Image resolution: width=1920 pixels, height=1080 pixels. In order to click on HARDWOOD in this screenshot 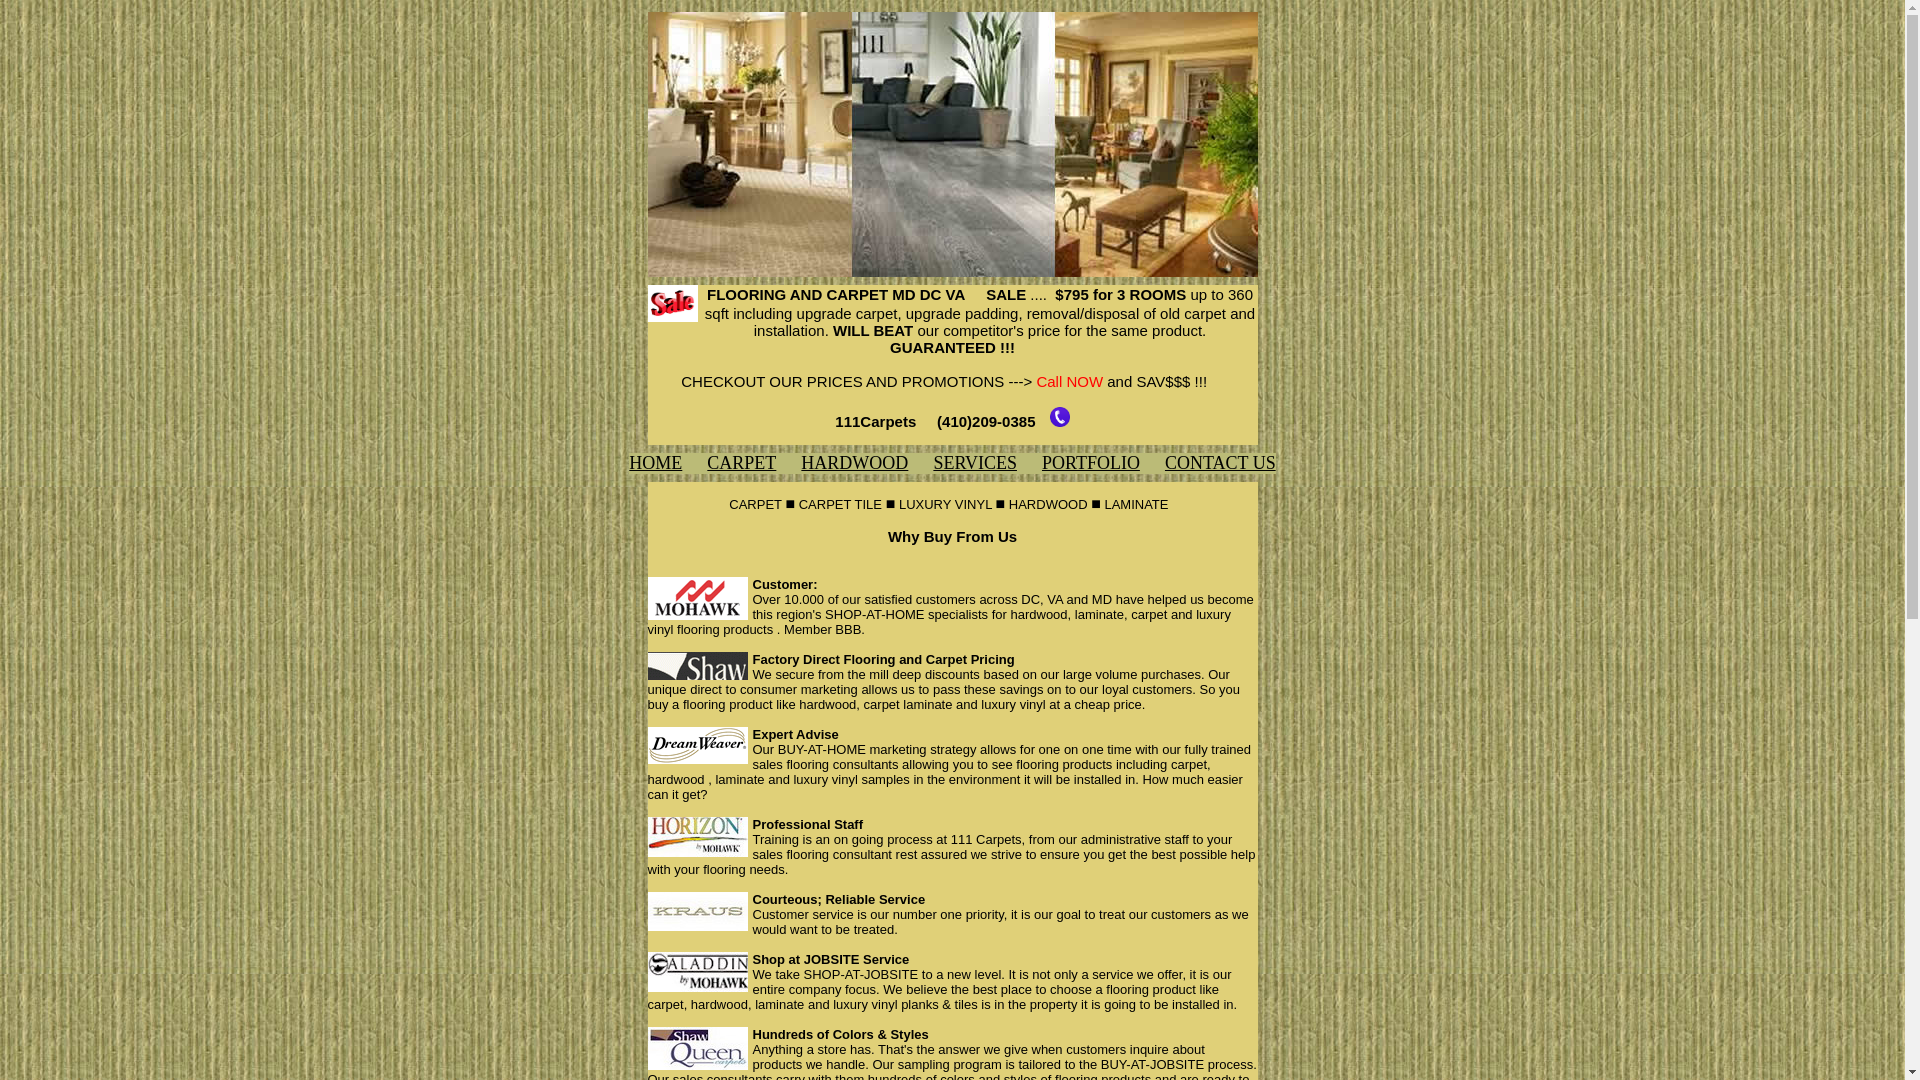, I will do `click(854, 463)`.